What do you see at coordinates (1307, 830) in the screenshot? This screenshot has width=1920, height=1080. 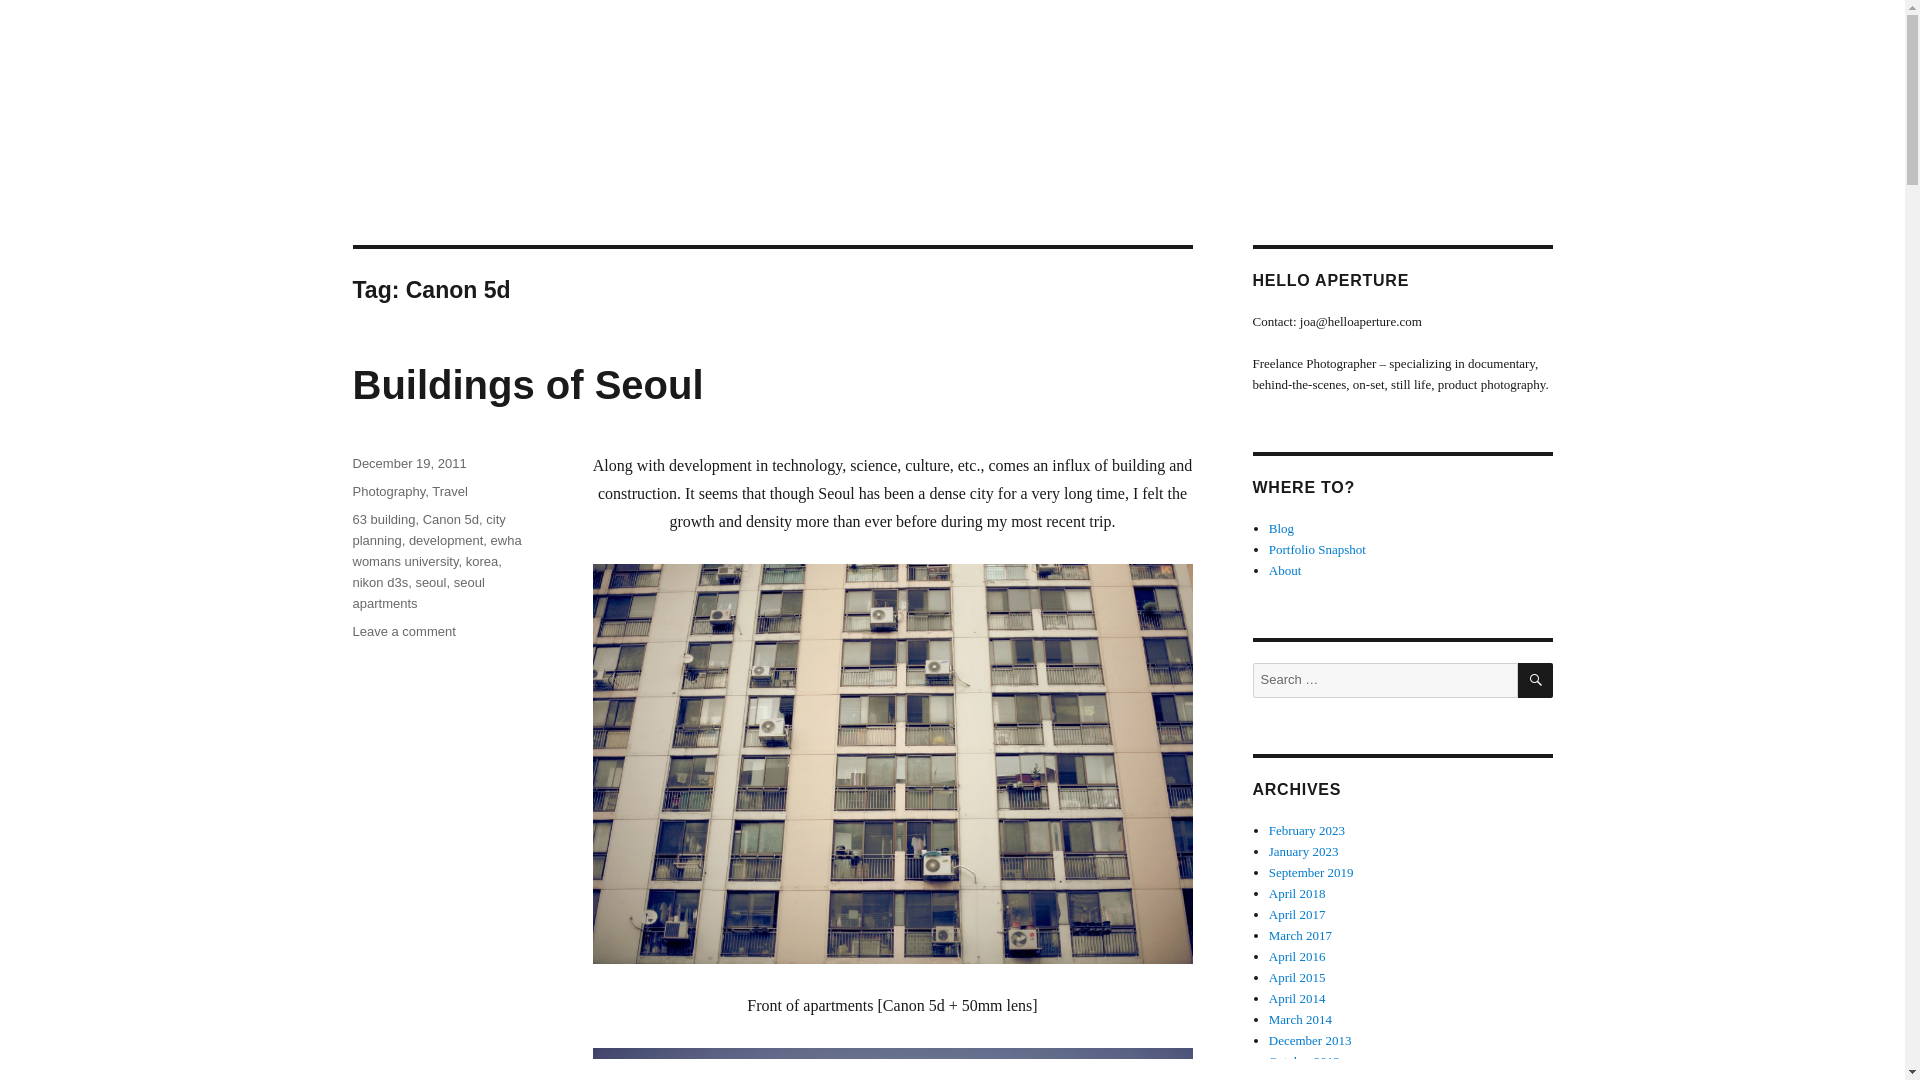 I see `February 2023` at bounding box center [1307, 830].